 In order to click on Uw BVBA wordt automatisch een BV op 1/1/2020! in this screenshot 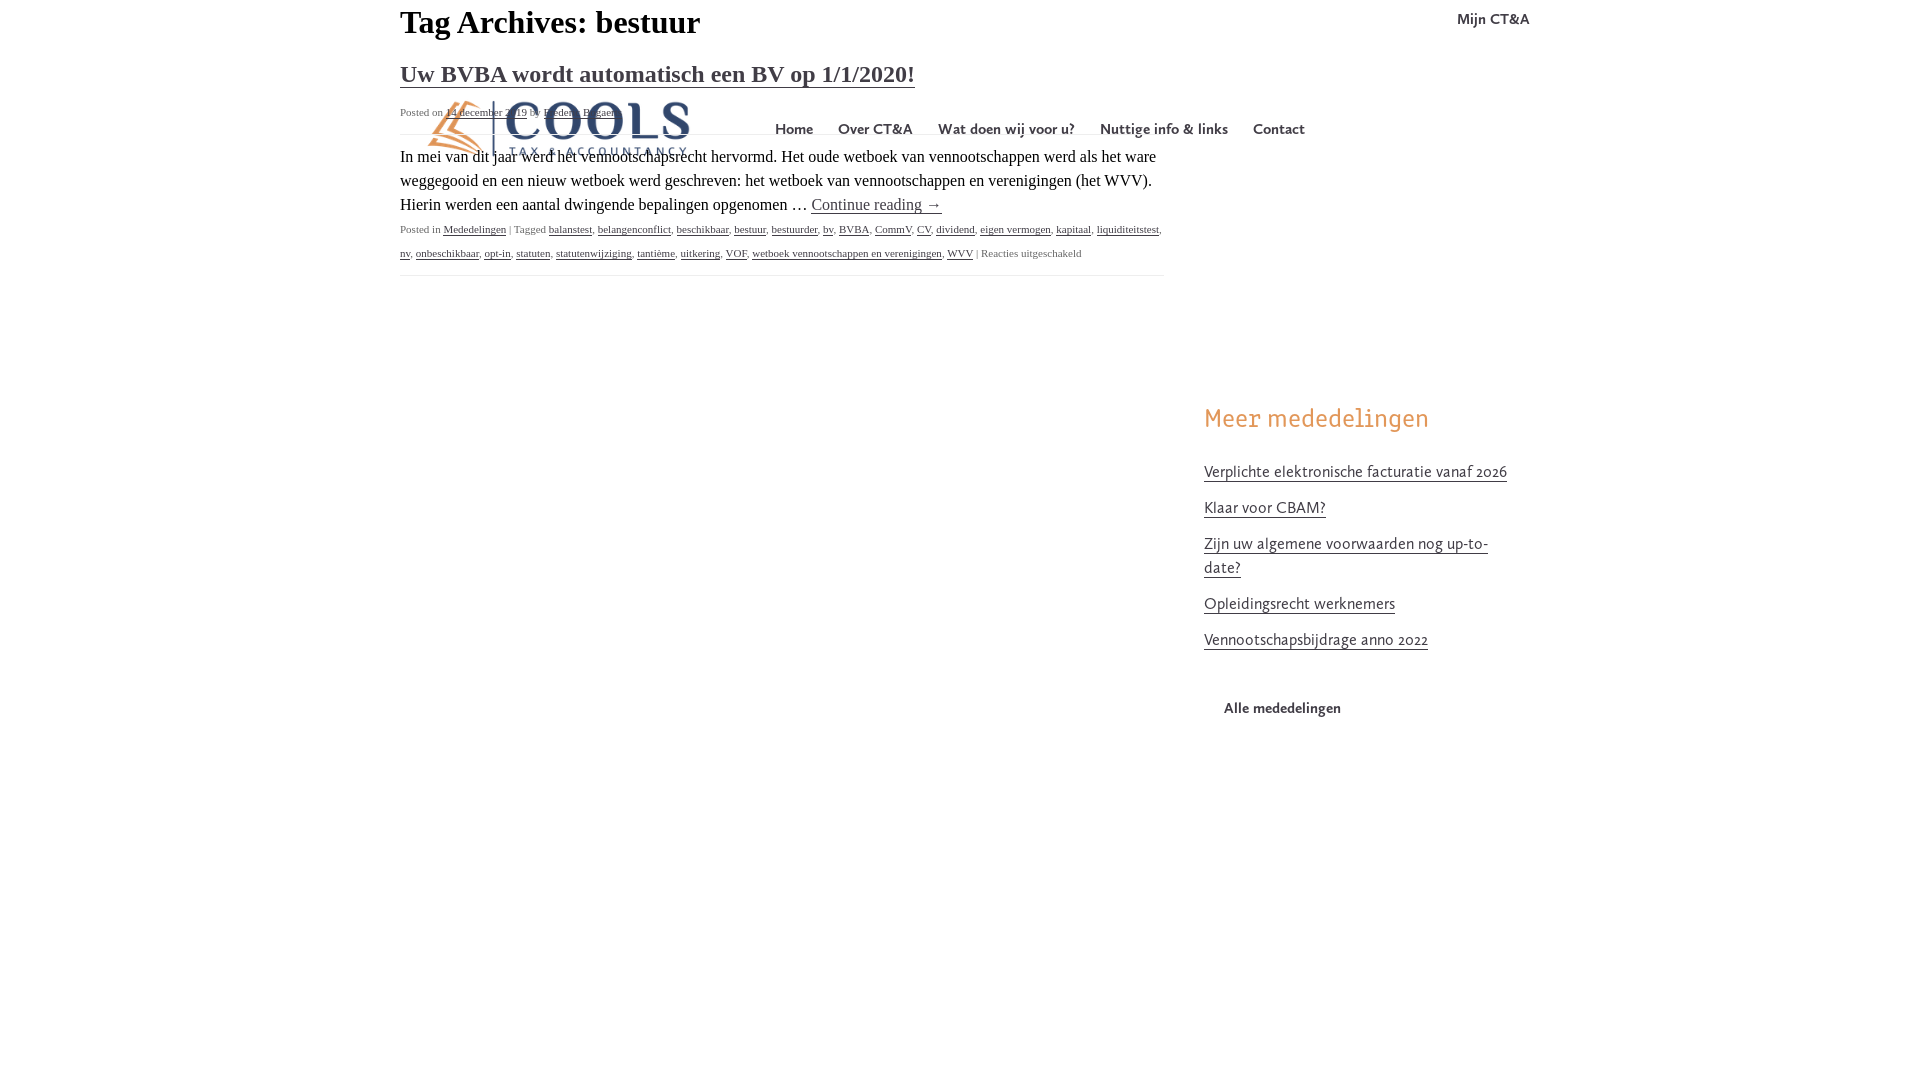, I will do `click(658, 74)`.